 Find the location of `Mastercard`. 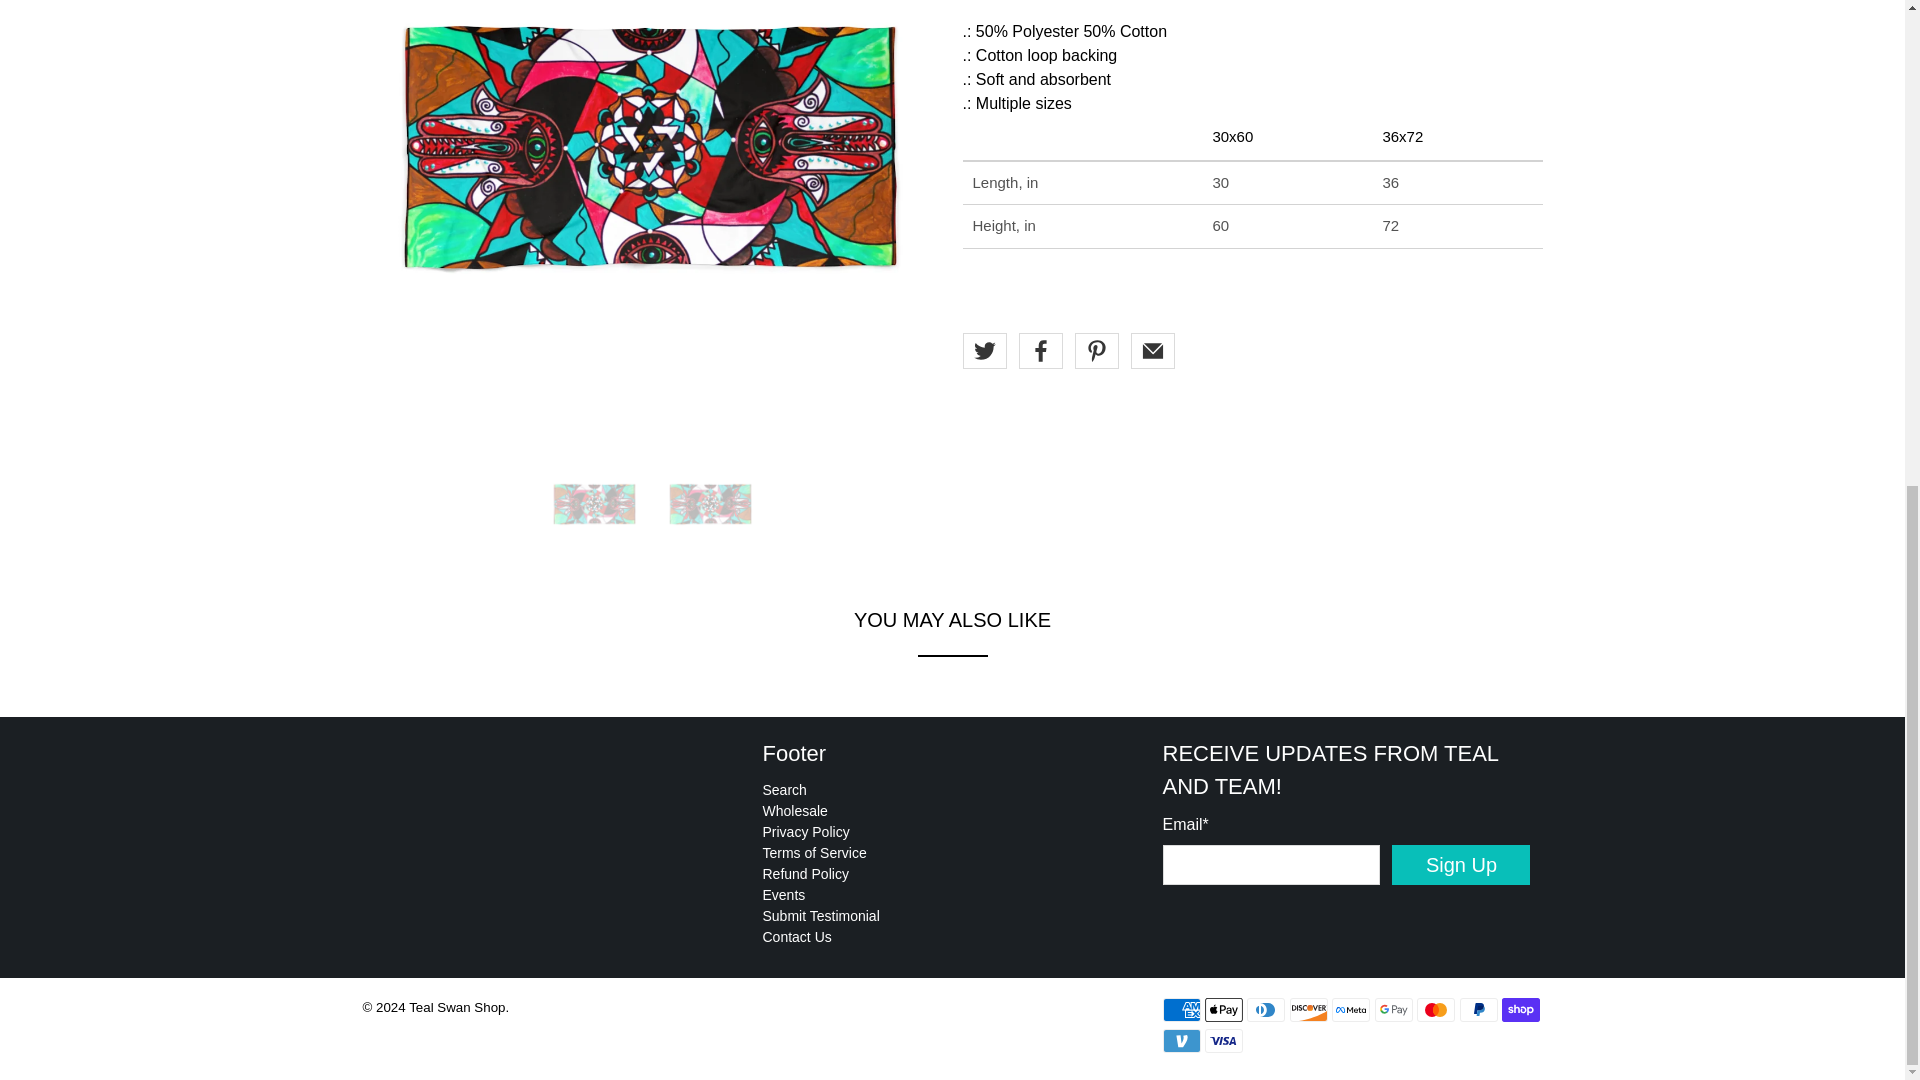

Mastercard is located at coordinates (1436, 1009).